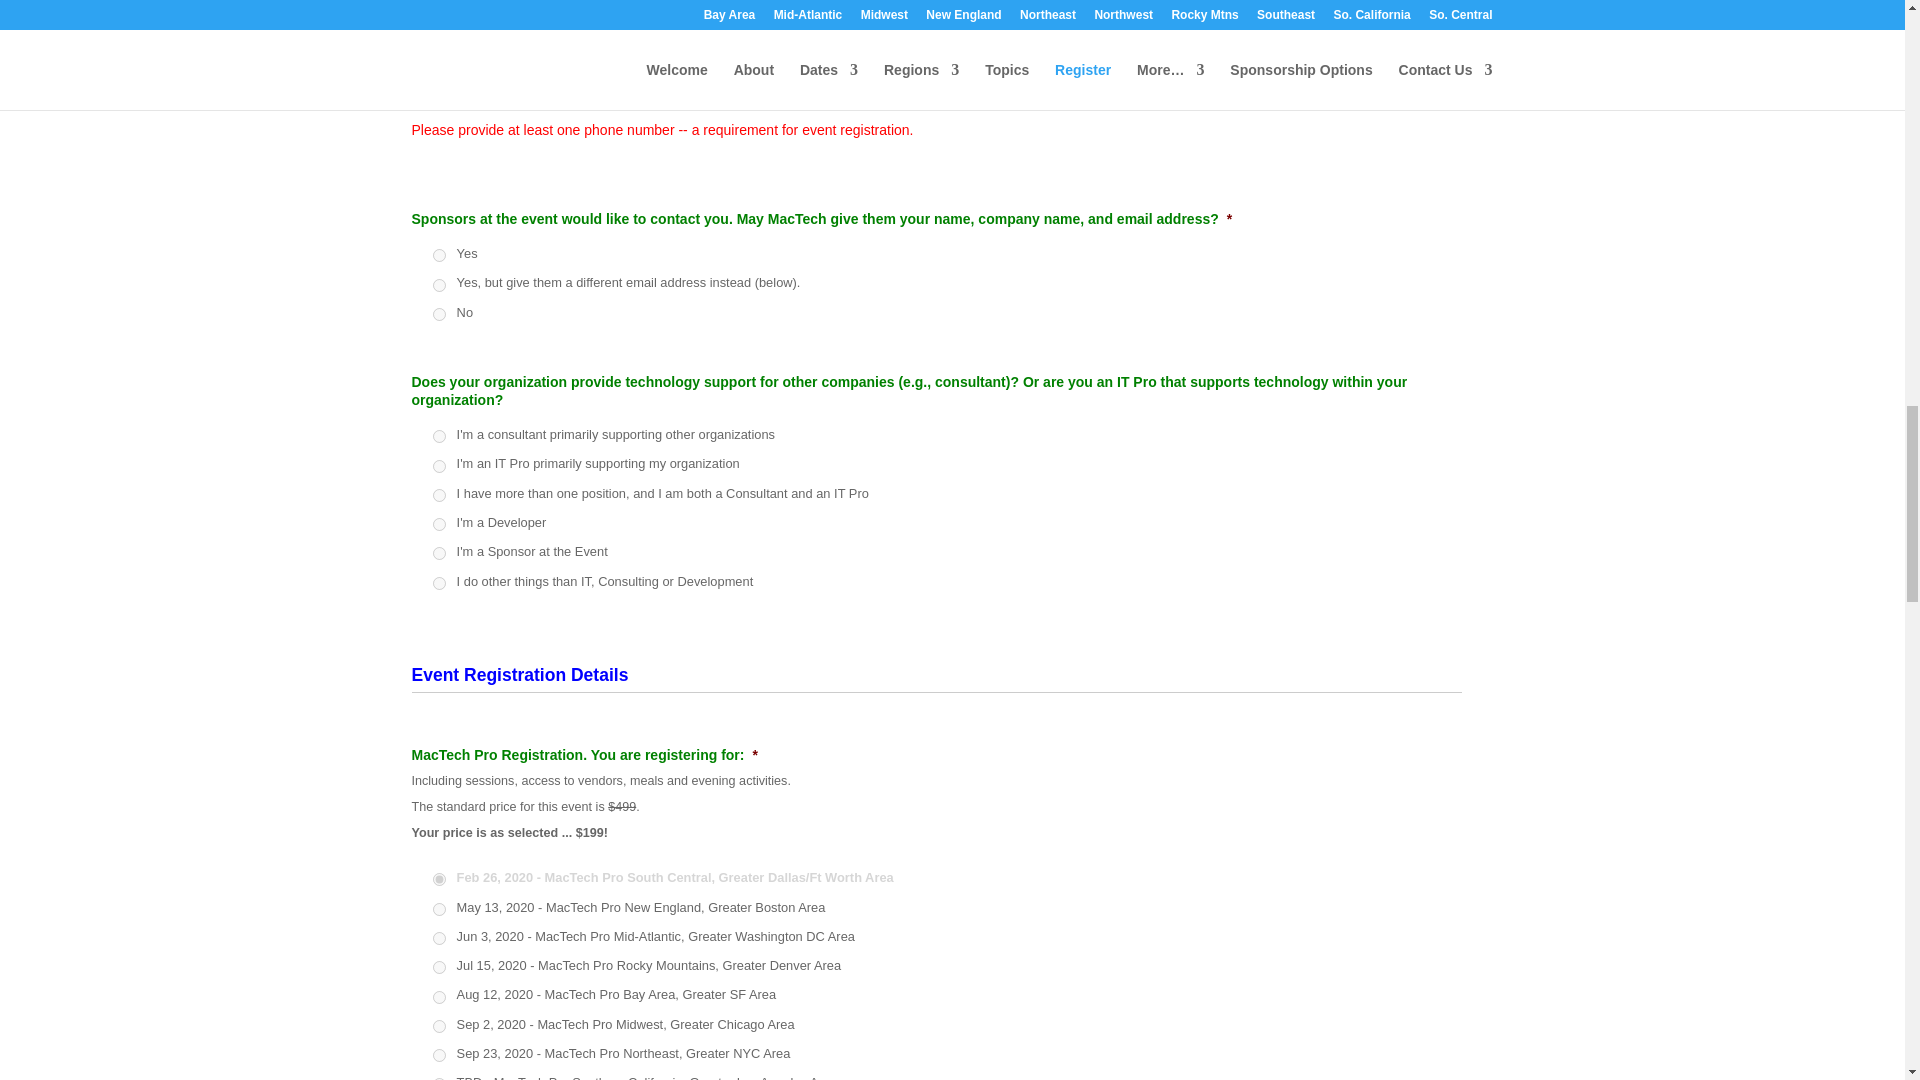 This screenshot has height=1080, width=1920. Describe the element at coordinates (438, 466) in the screenshot. I see `ITPro` at that location.